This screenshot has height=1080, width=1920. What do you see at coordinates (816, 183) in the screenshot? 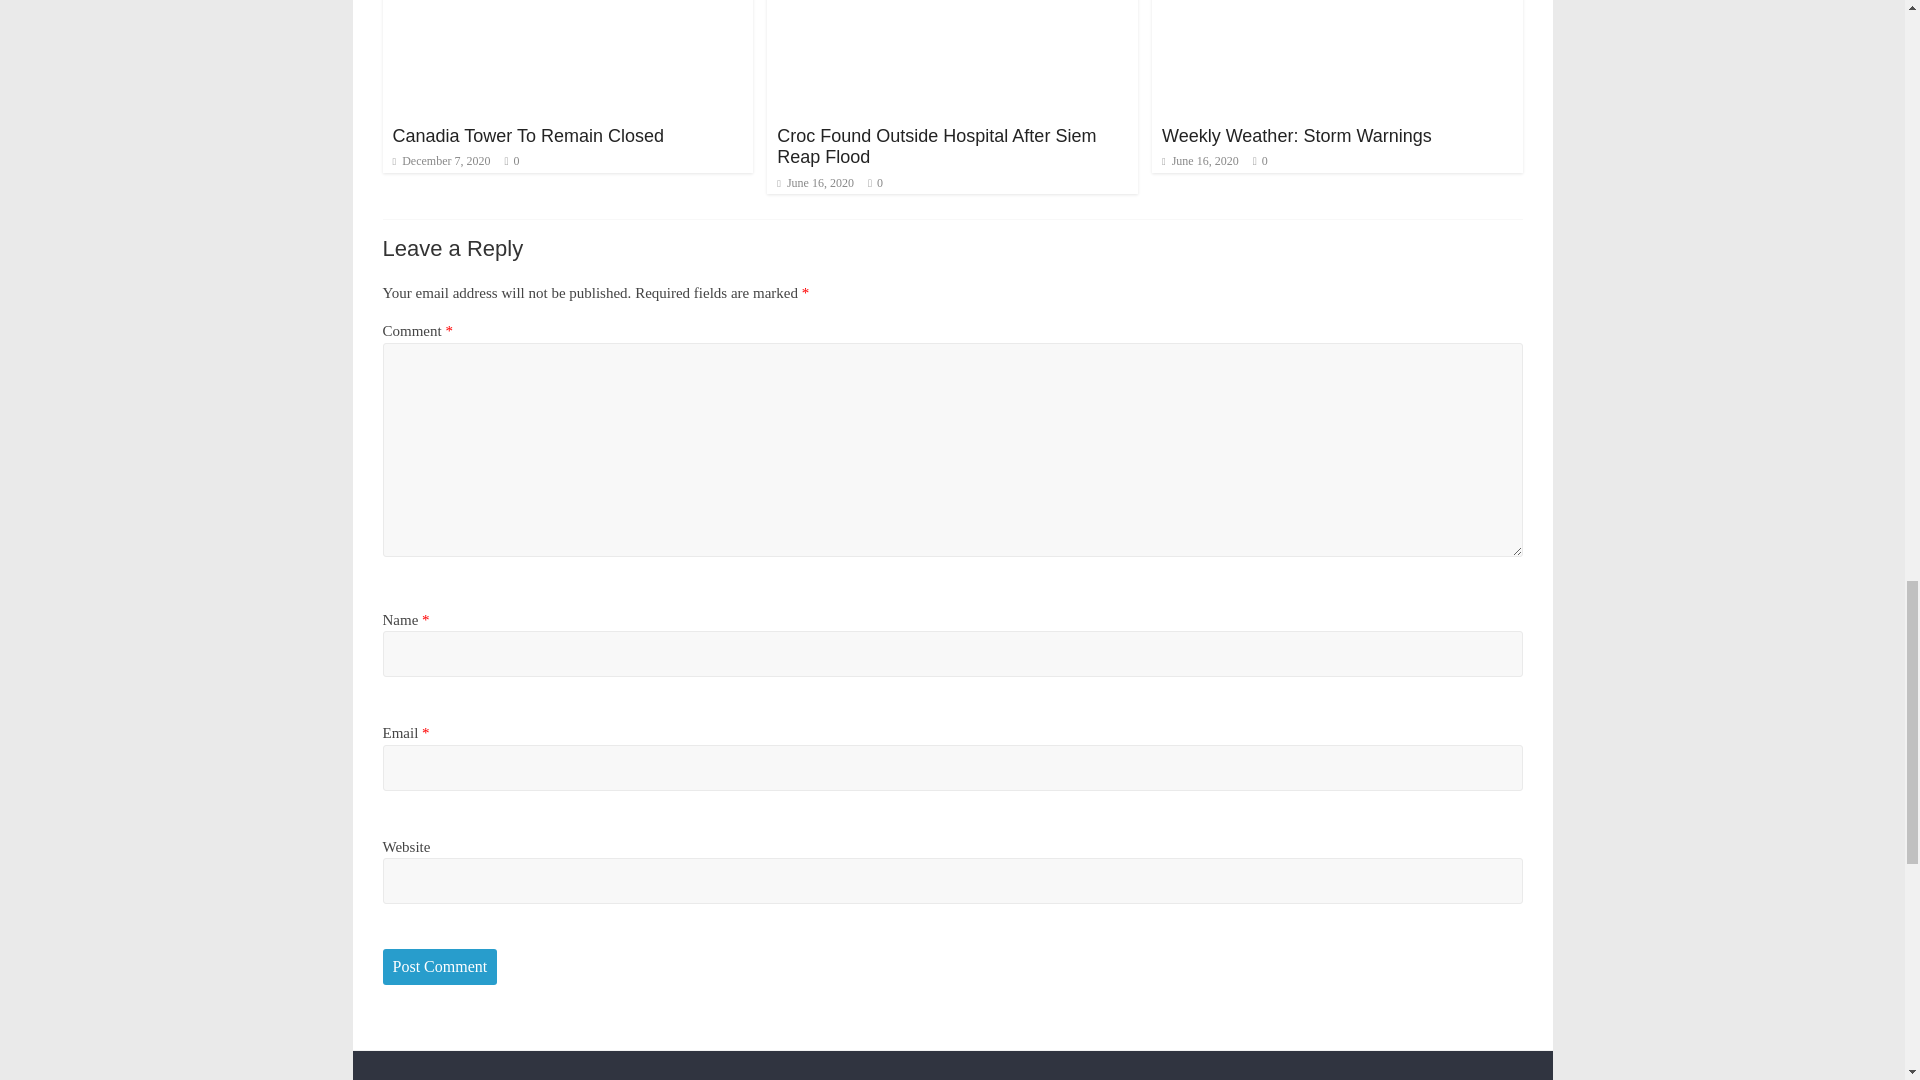
I see `10:29 am` at bounding box center [816, 183].